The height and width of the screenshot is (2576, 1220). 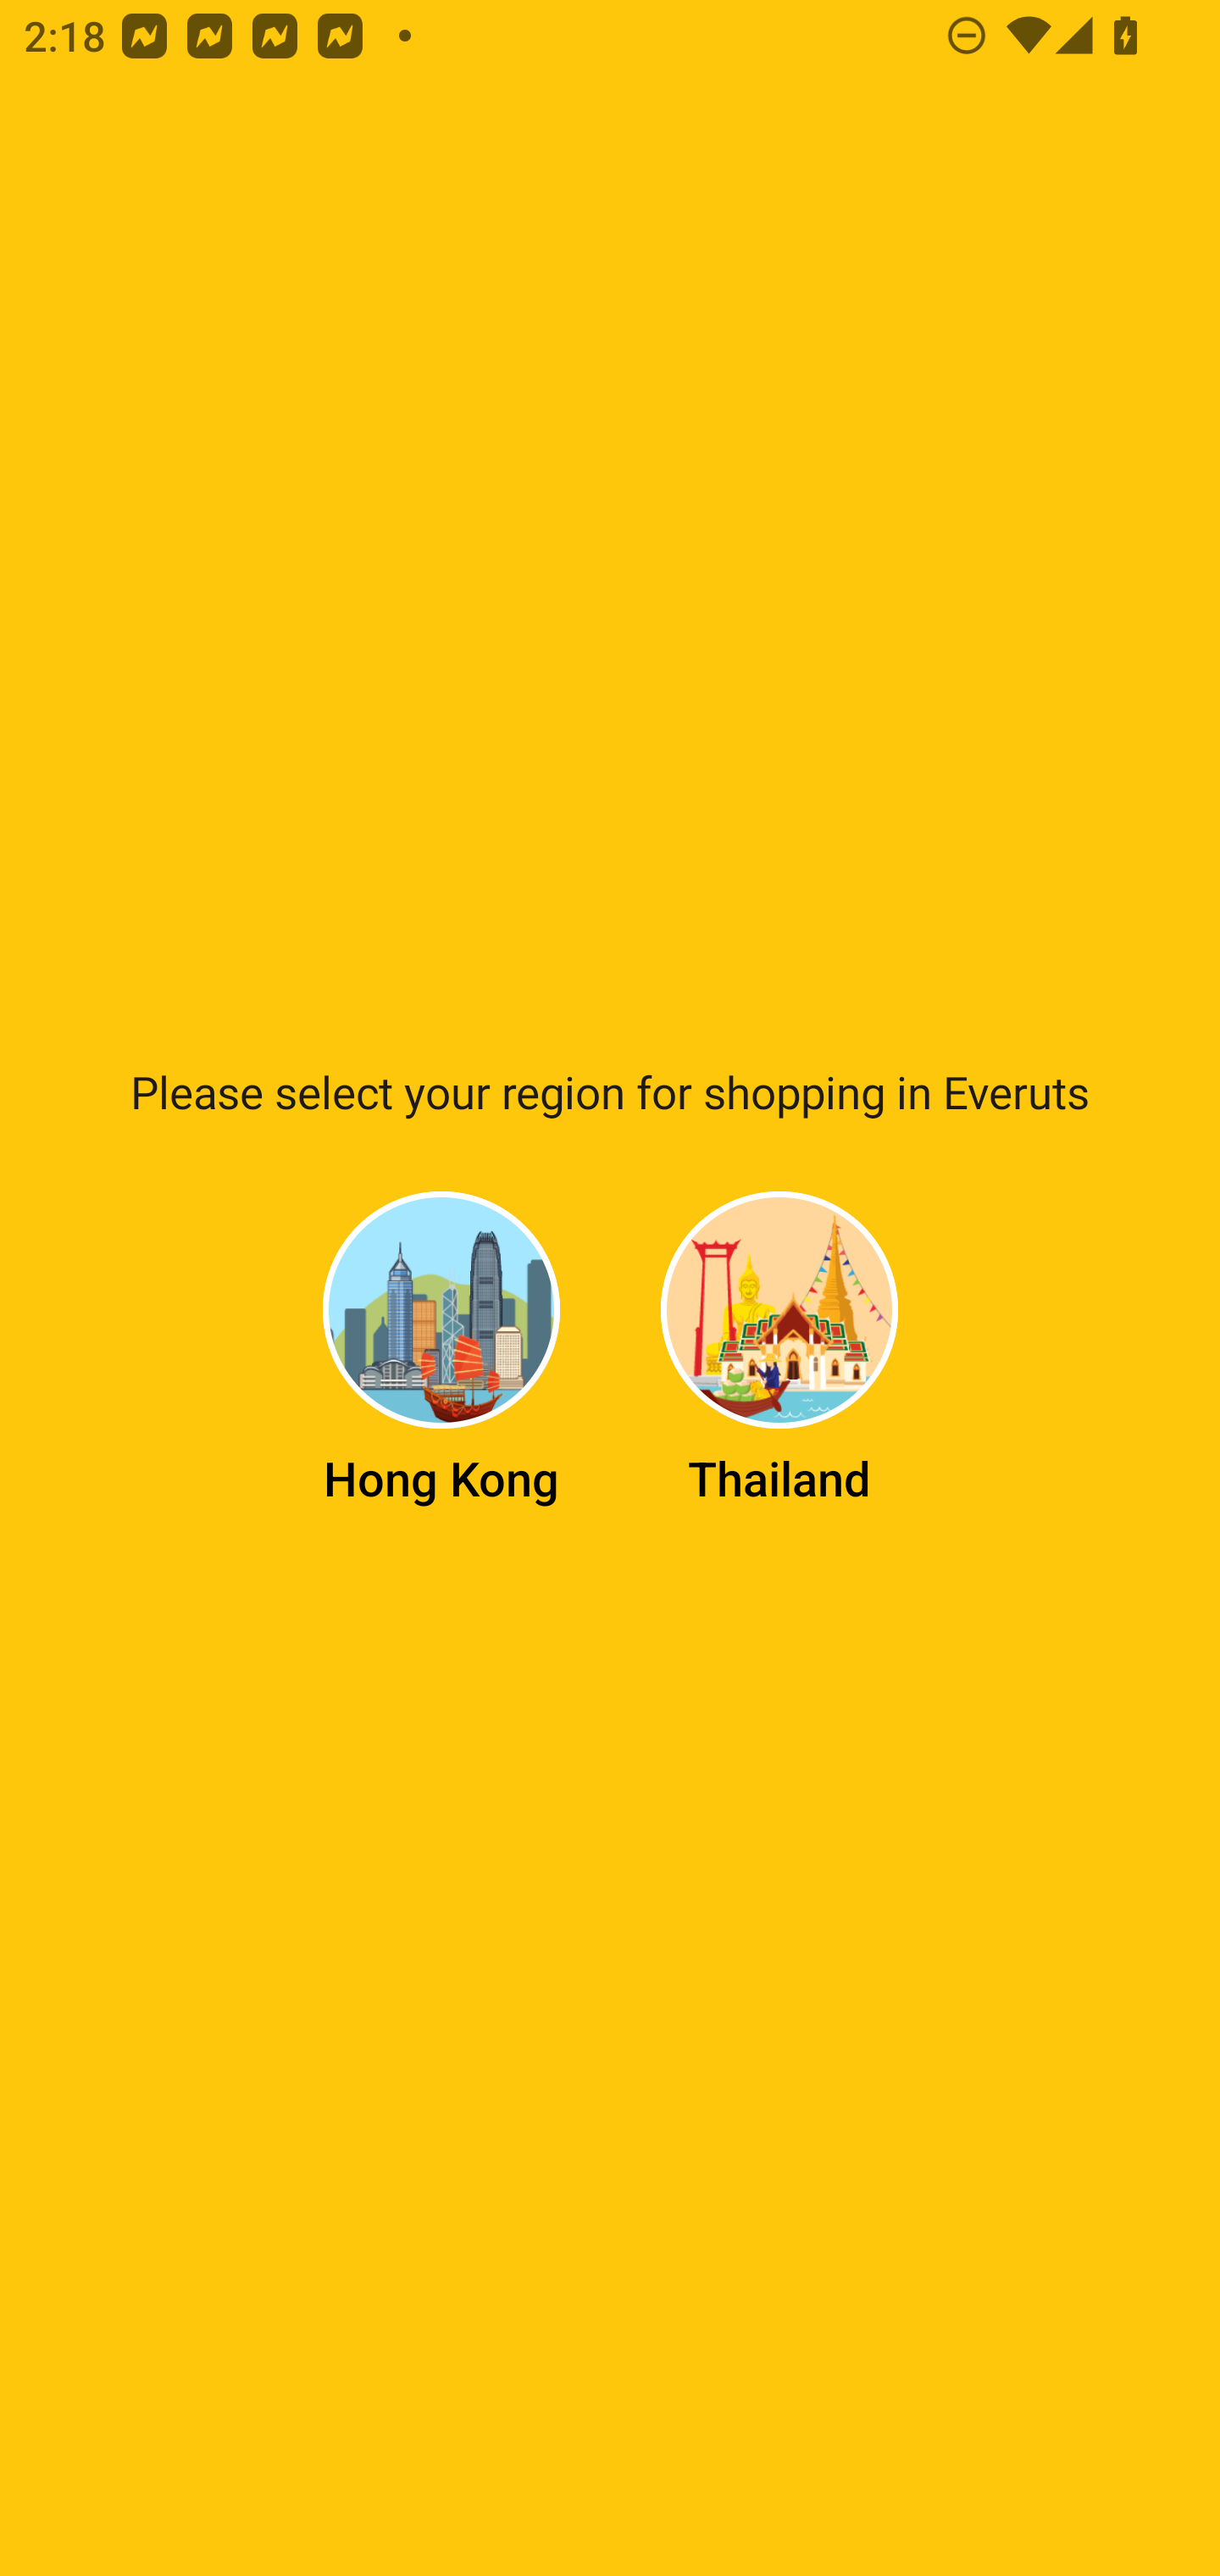 What do you see at coordinates (441, 1349) in the screenshot?
I see `Hong Kong` at bounding box center [441, 1349].